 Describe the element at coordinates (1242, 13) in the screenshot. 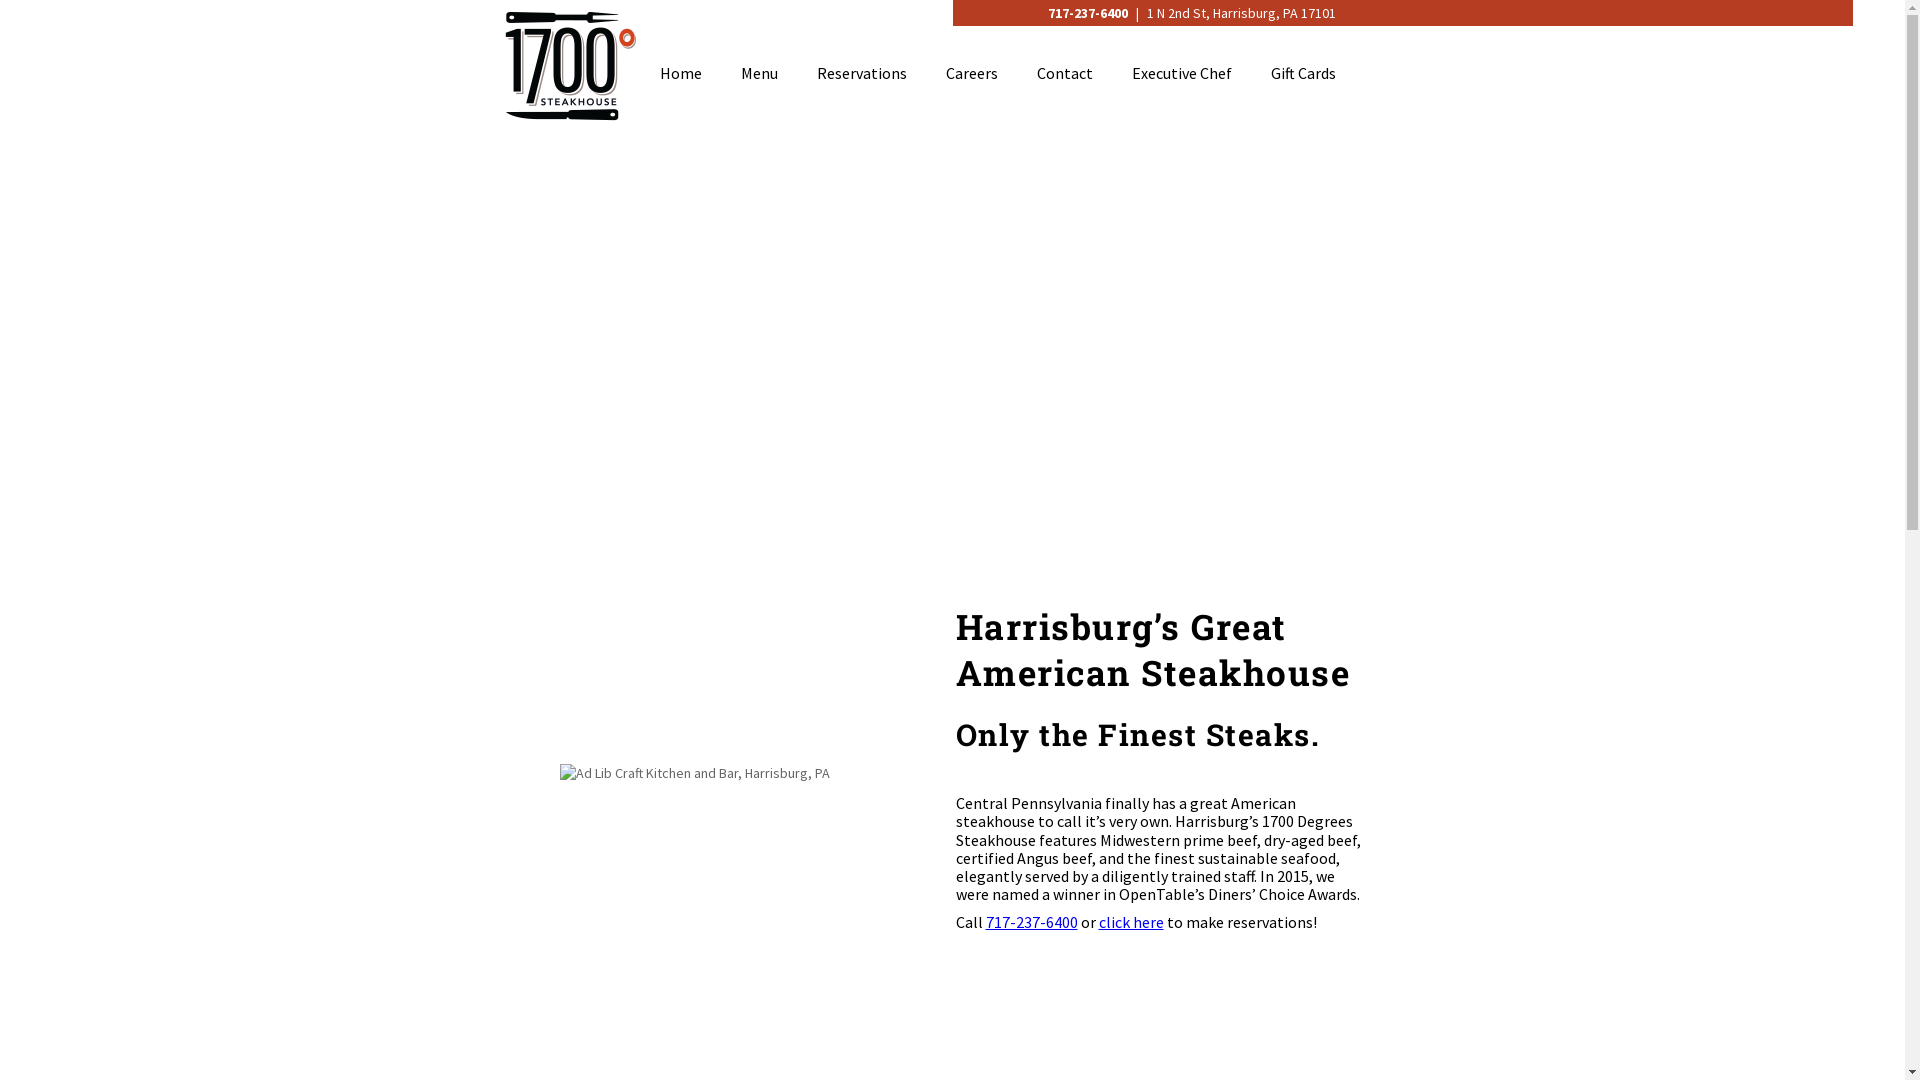

I see `1 N 2nd St, Harrisburg, PA 17101` at that location.